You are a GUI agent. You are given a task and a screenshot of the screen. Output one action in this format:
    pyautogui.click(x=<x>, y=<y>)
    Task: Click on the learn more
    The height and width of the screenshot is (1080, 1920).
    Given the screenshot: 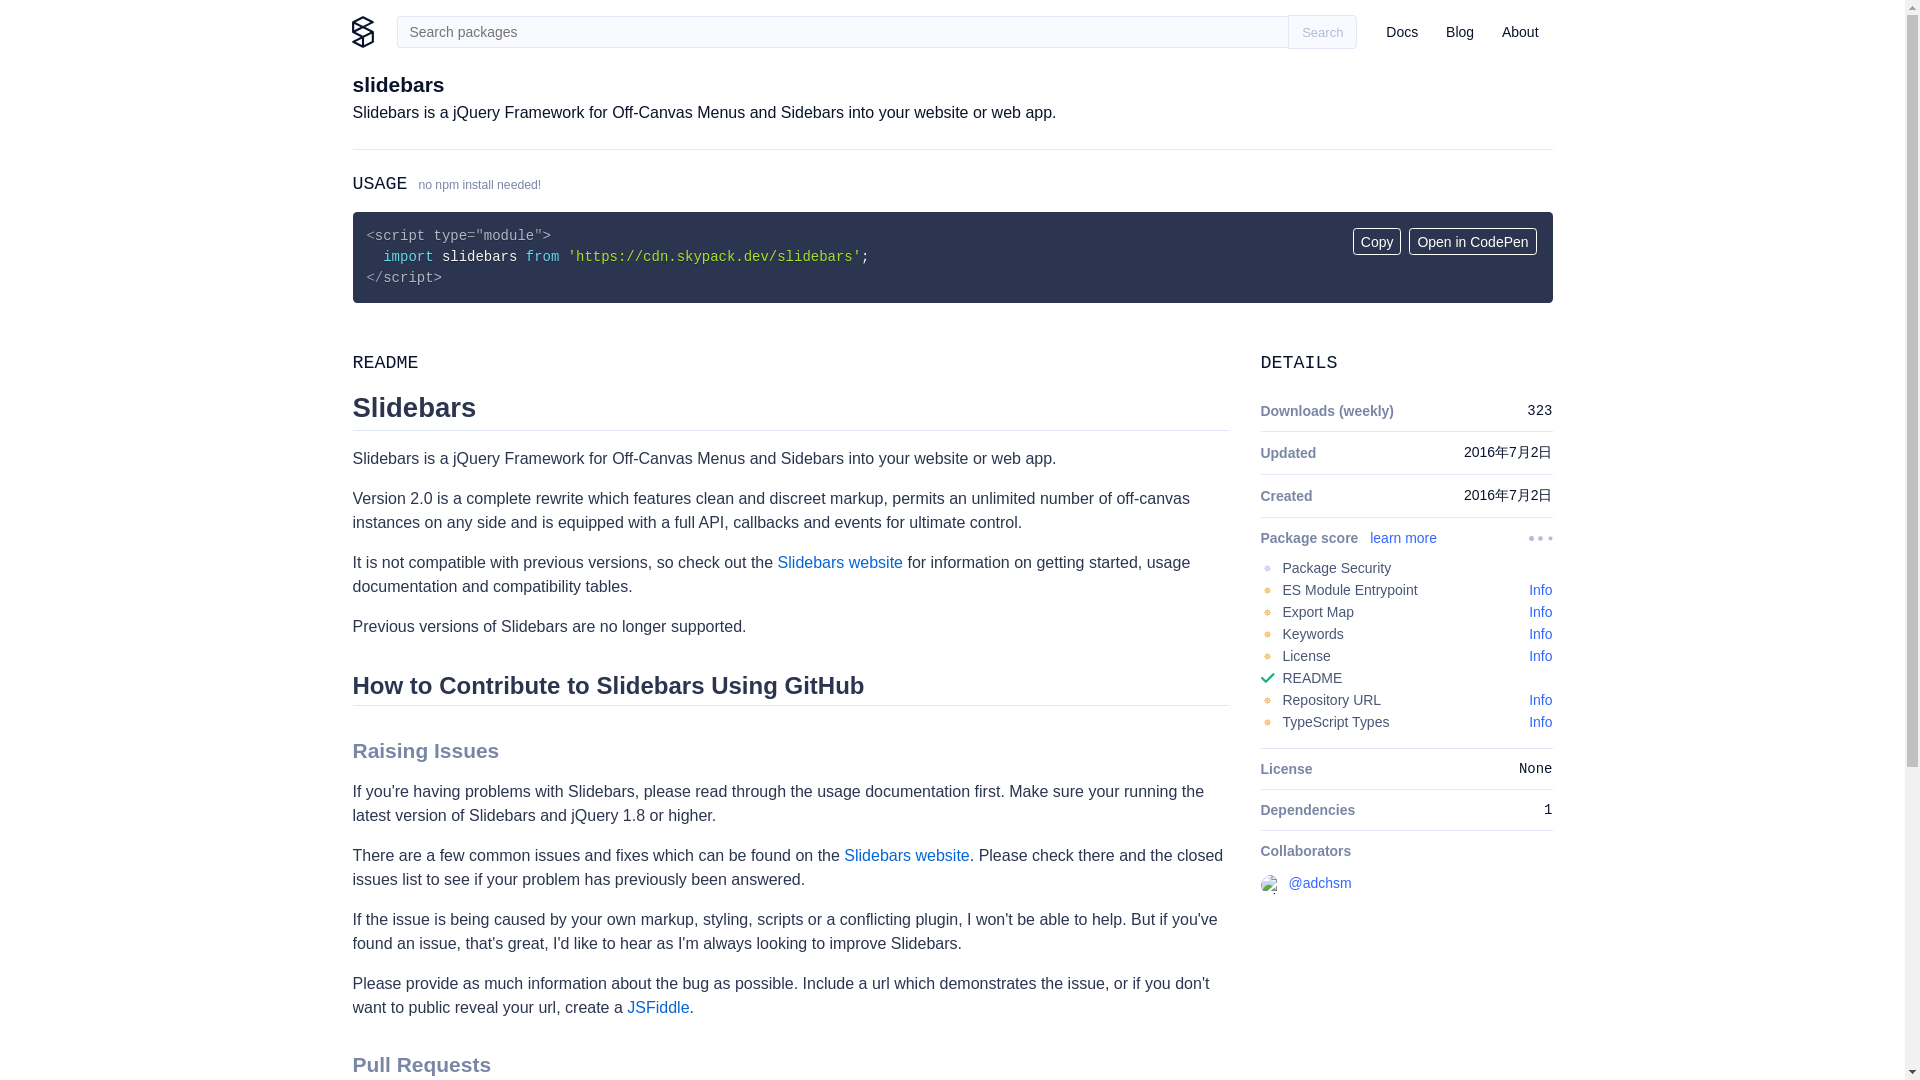 What is the action you would take?
    pyautogui.click(x=1403, y=538)
    